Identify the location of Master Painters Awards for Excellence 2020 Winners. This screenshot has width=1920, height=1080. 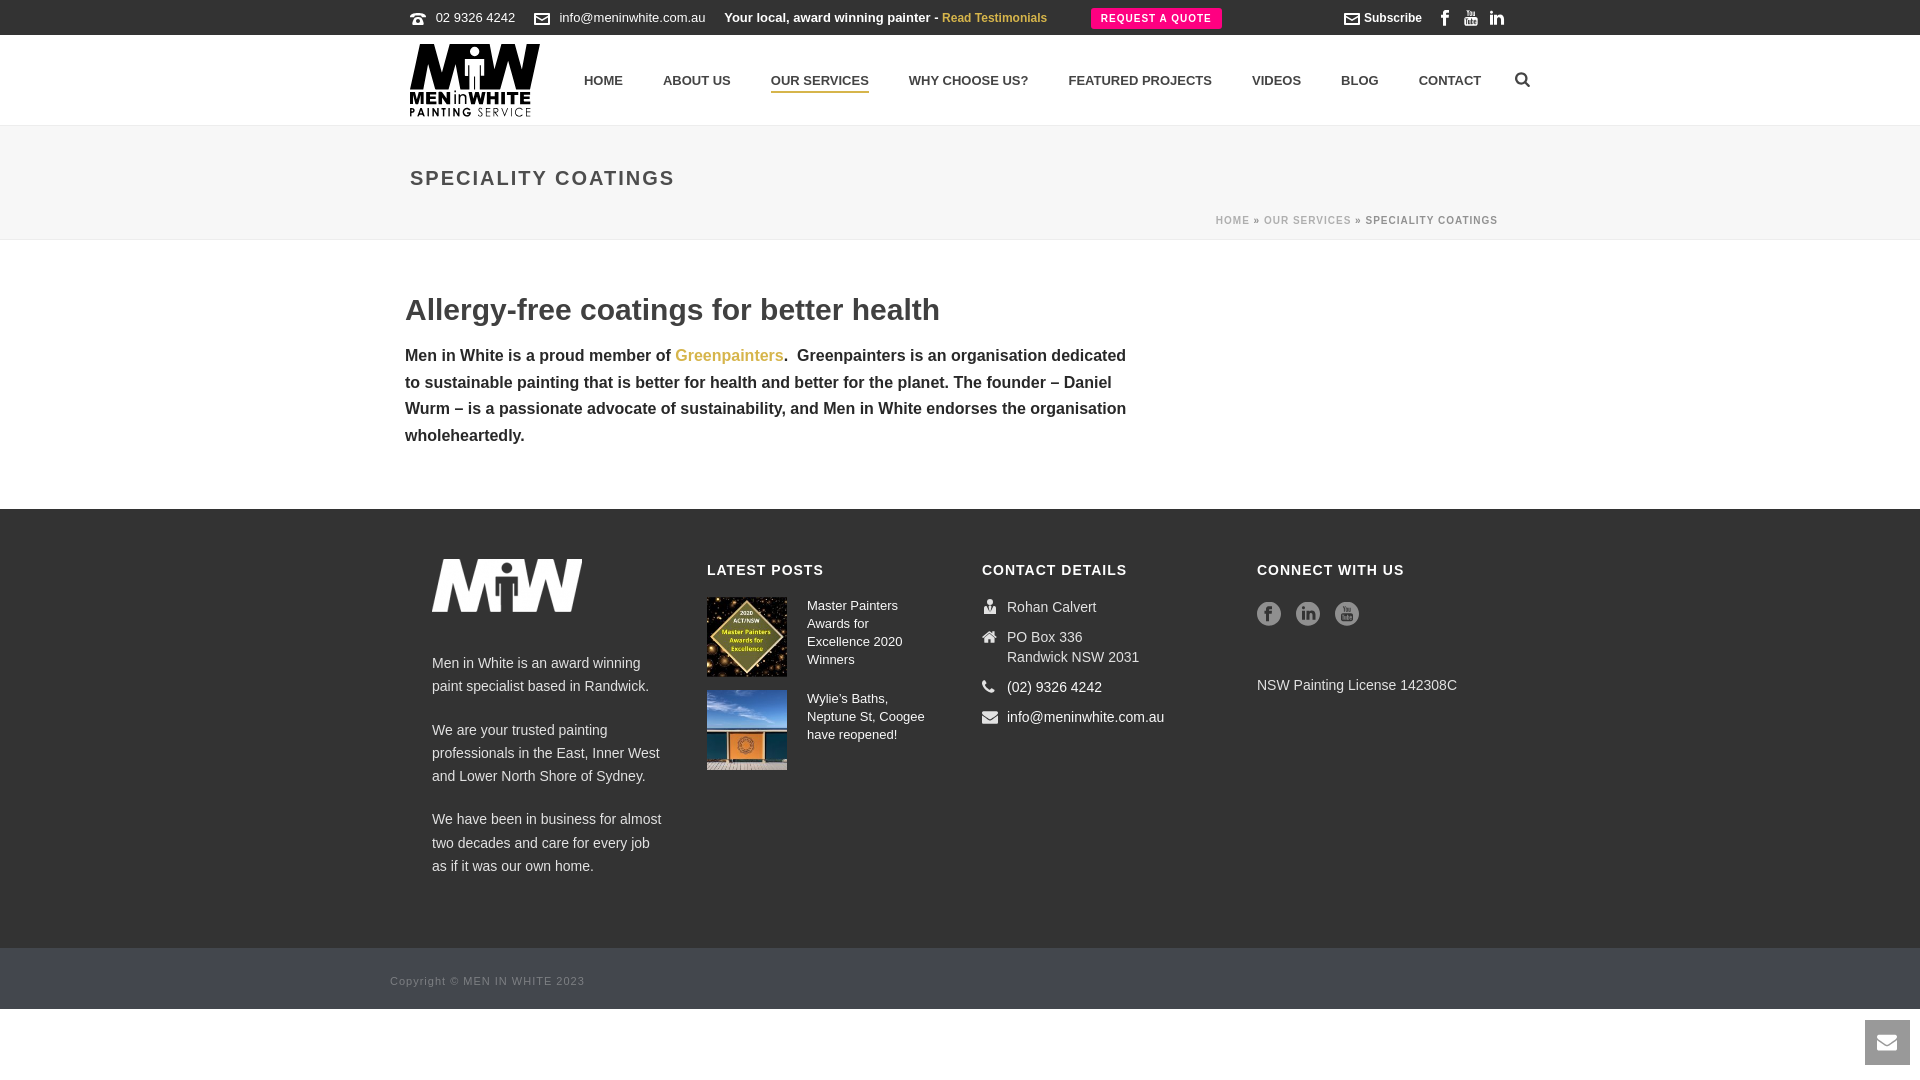
(868, 633).